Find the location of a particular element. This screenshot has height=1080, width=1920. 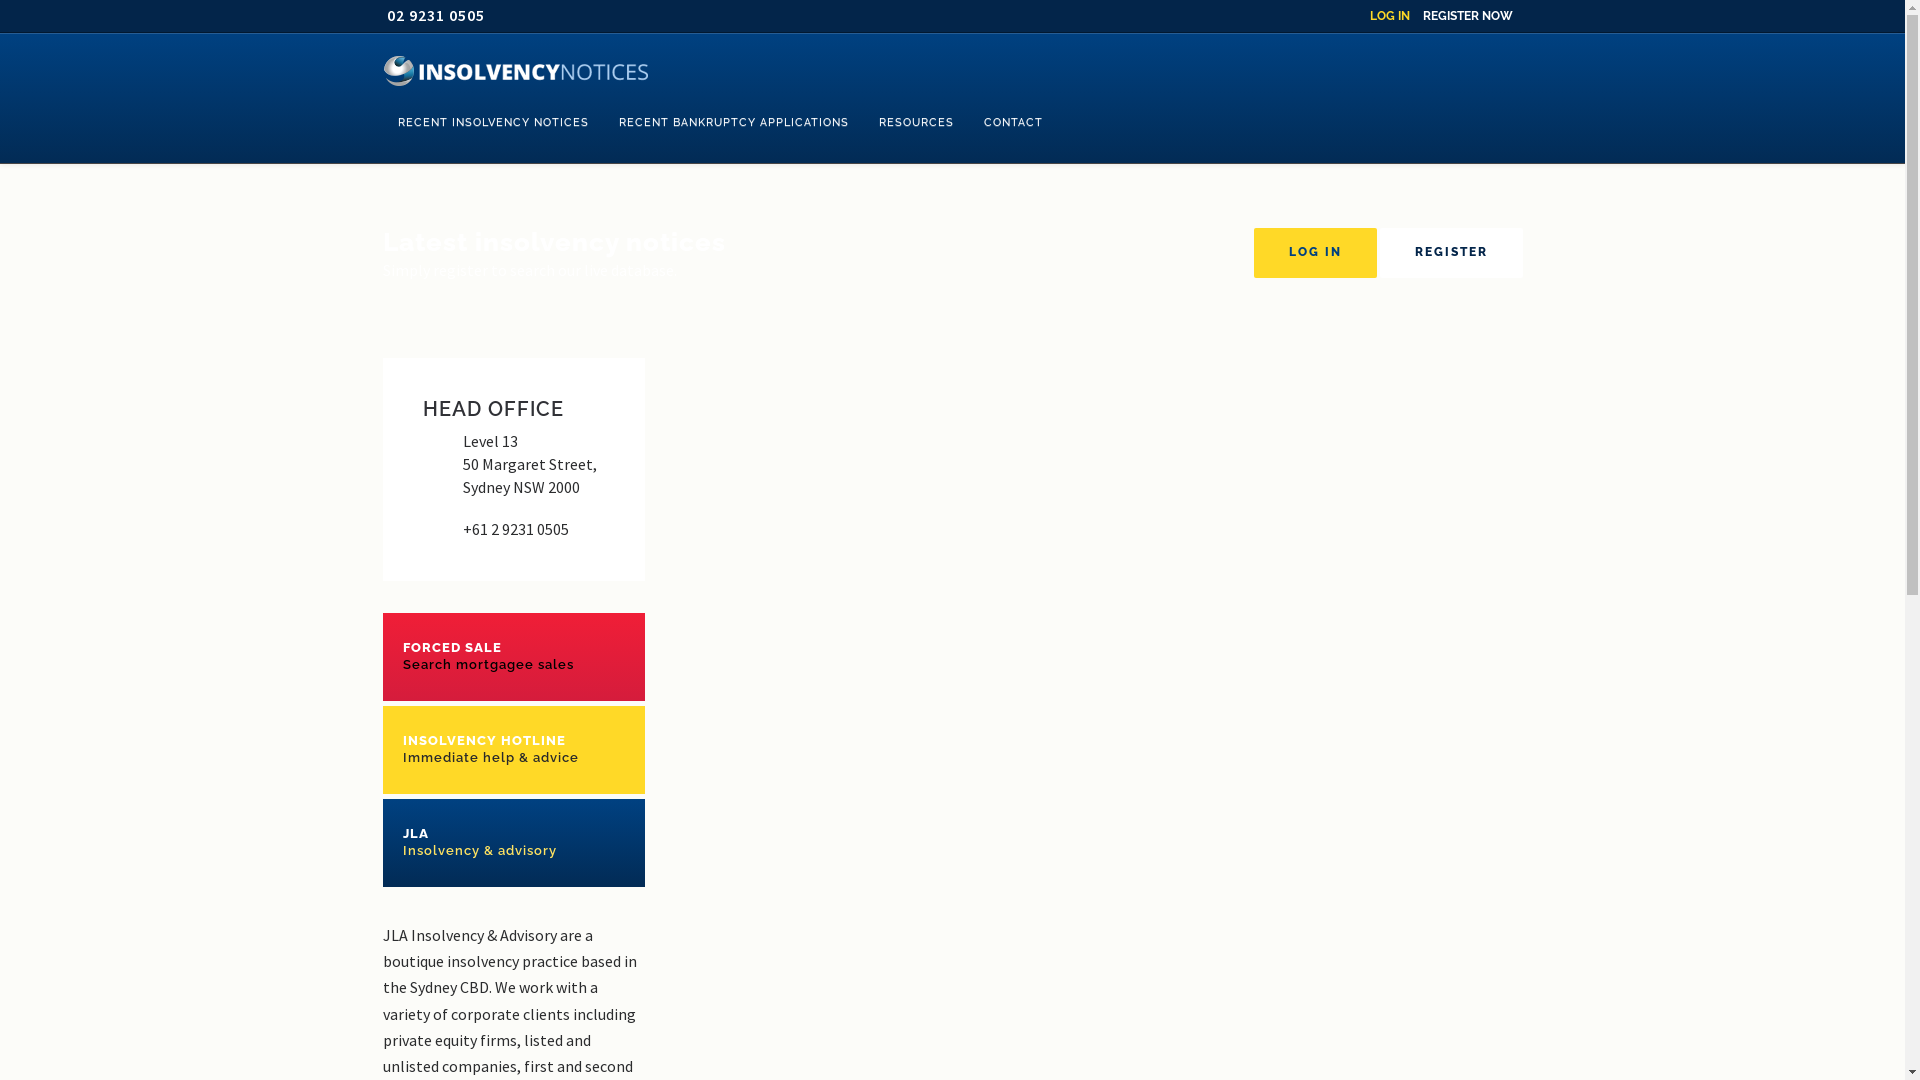

LOG IN is located at coordinates (1390, 16).